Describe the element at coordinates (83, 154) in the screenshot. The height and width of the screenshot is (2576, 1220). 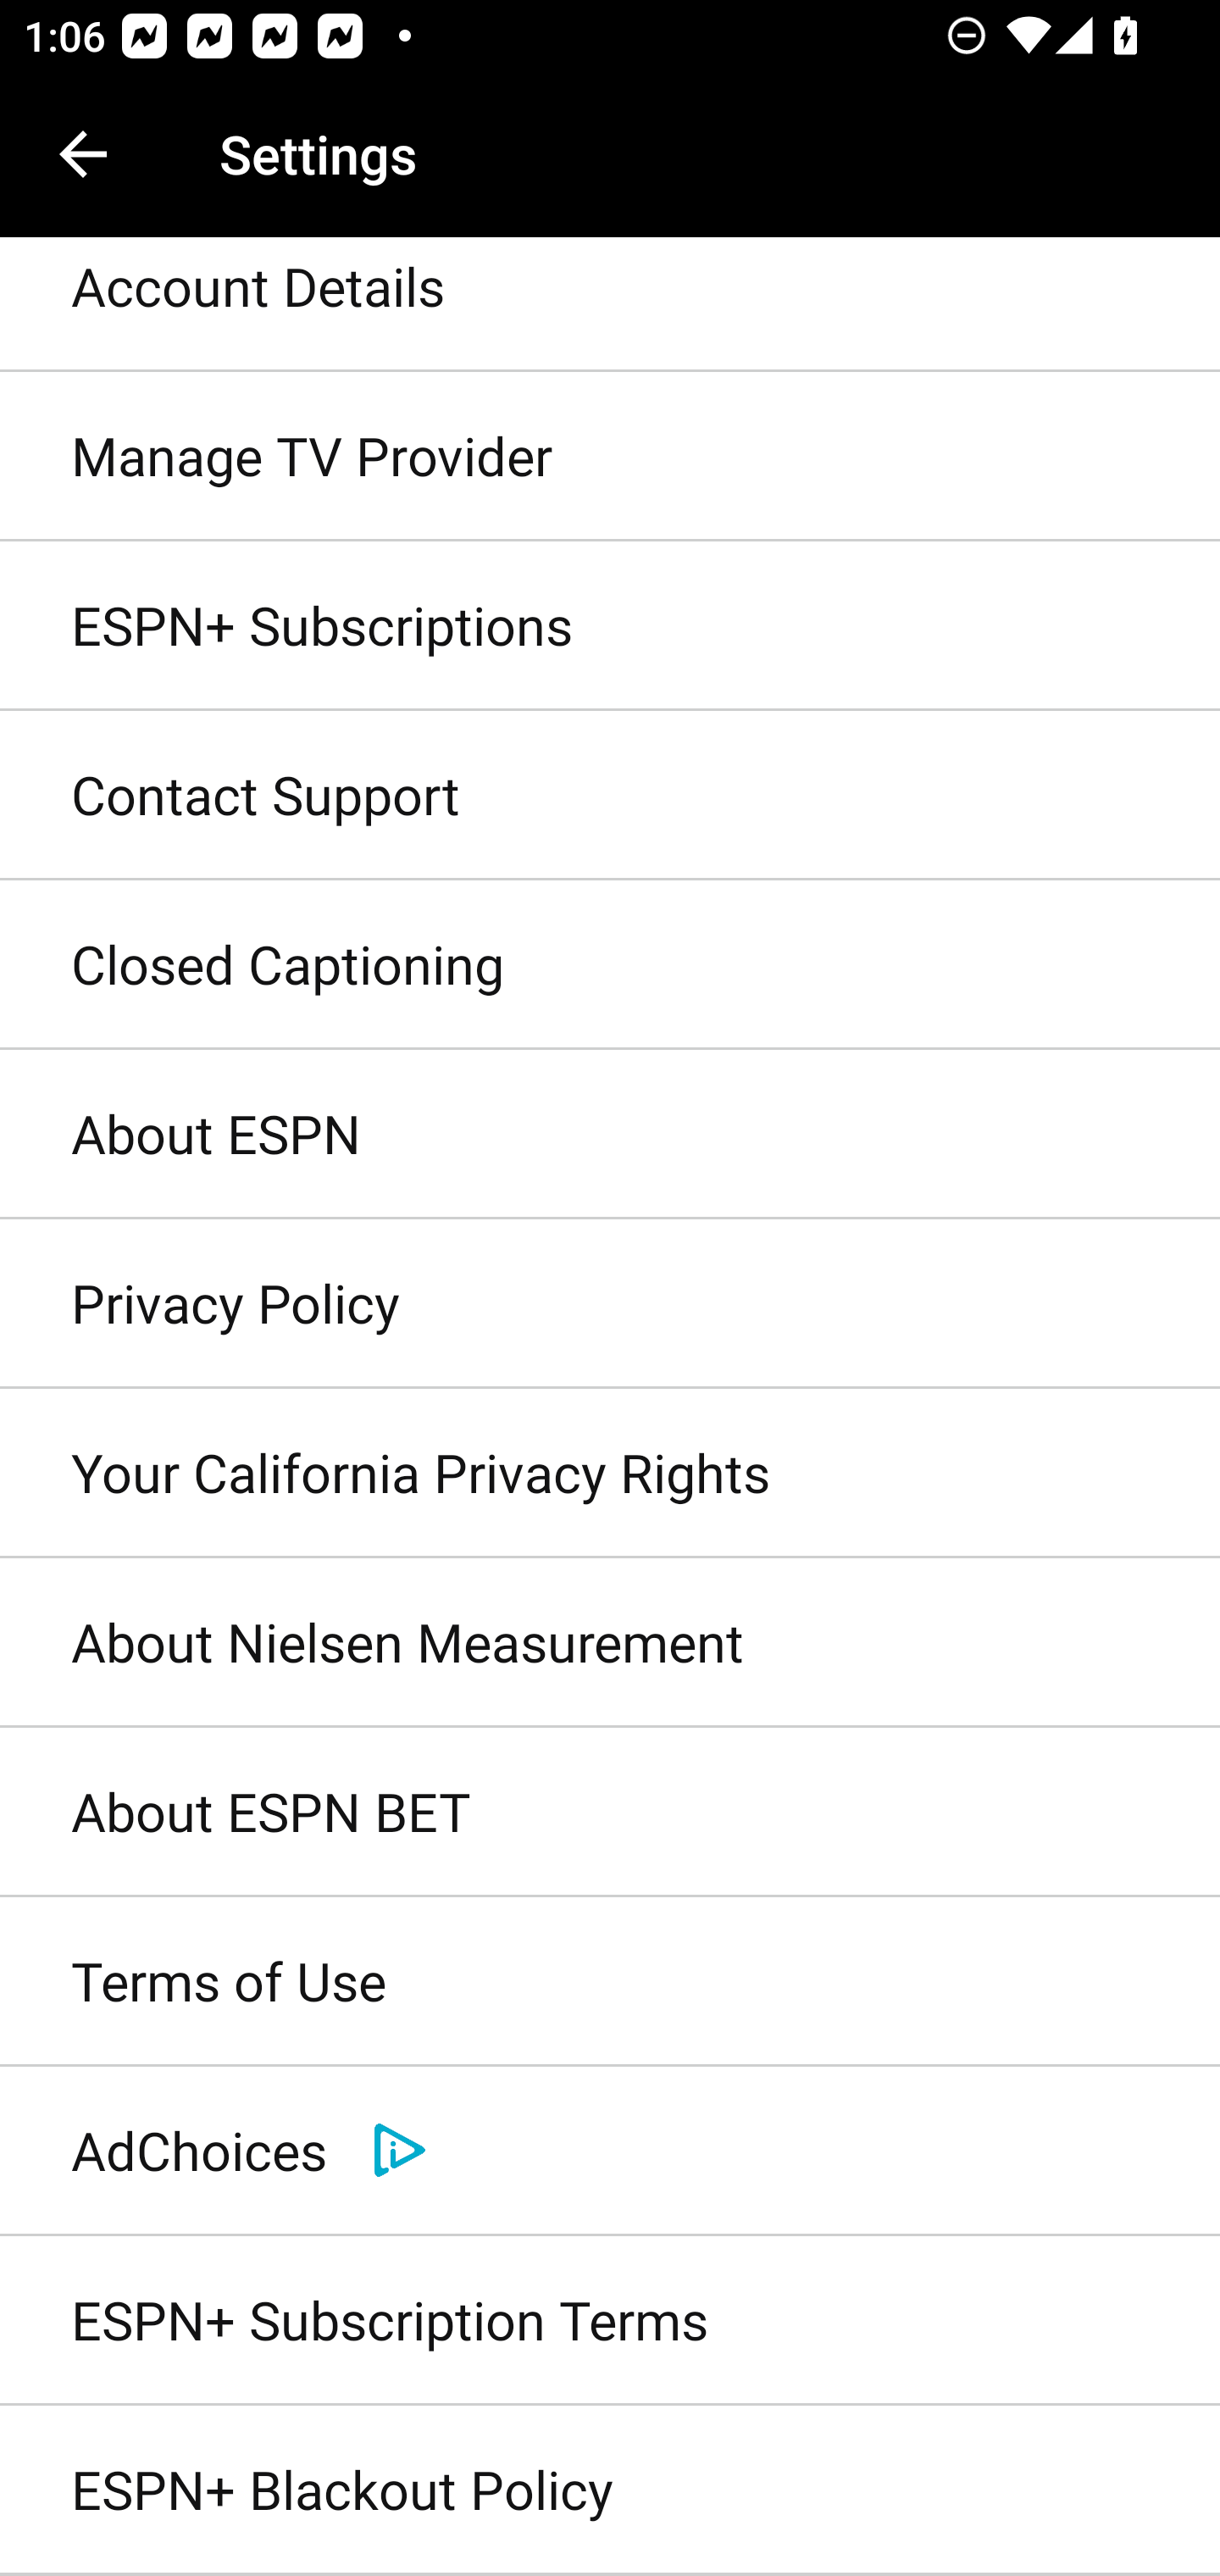
I see `Navigate up` at that location.